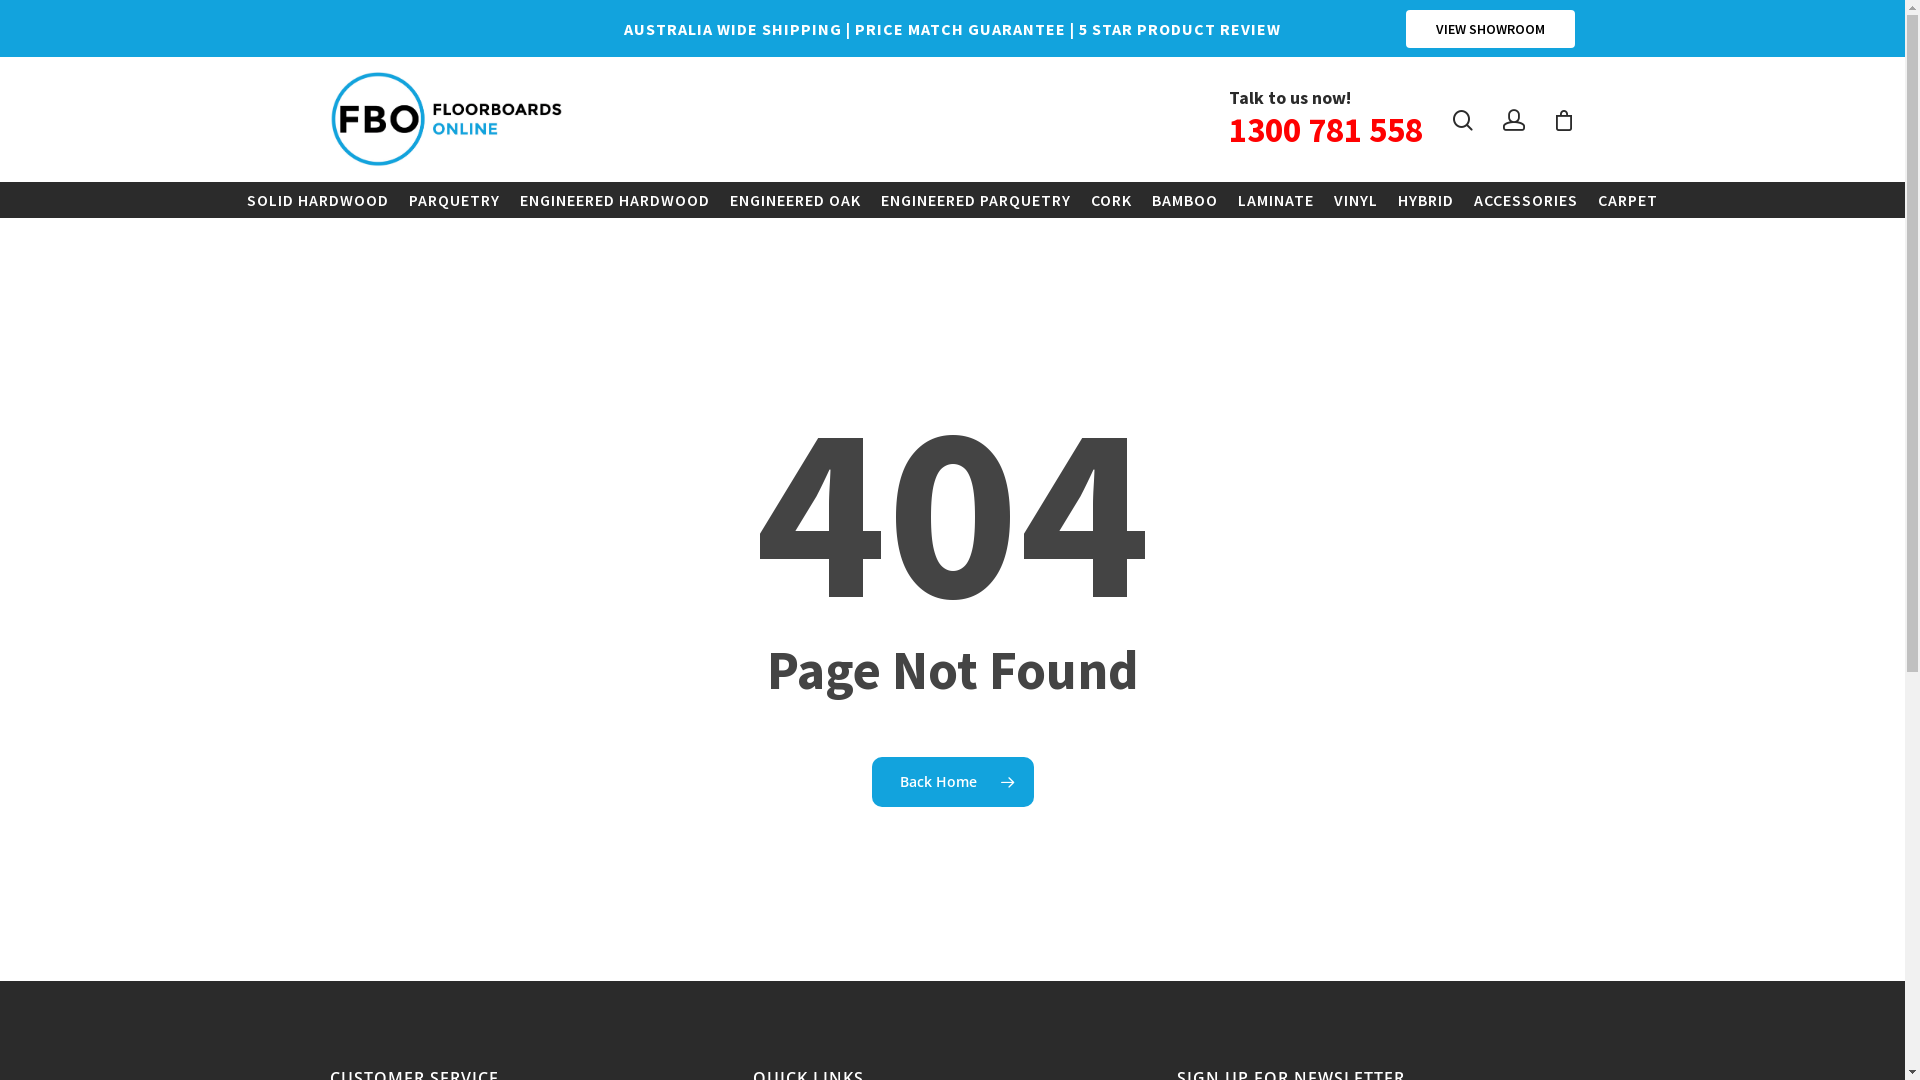  I want to click on VIEW SHOWROOM, so click(1490, 29).